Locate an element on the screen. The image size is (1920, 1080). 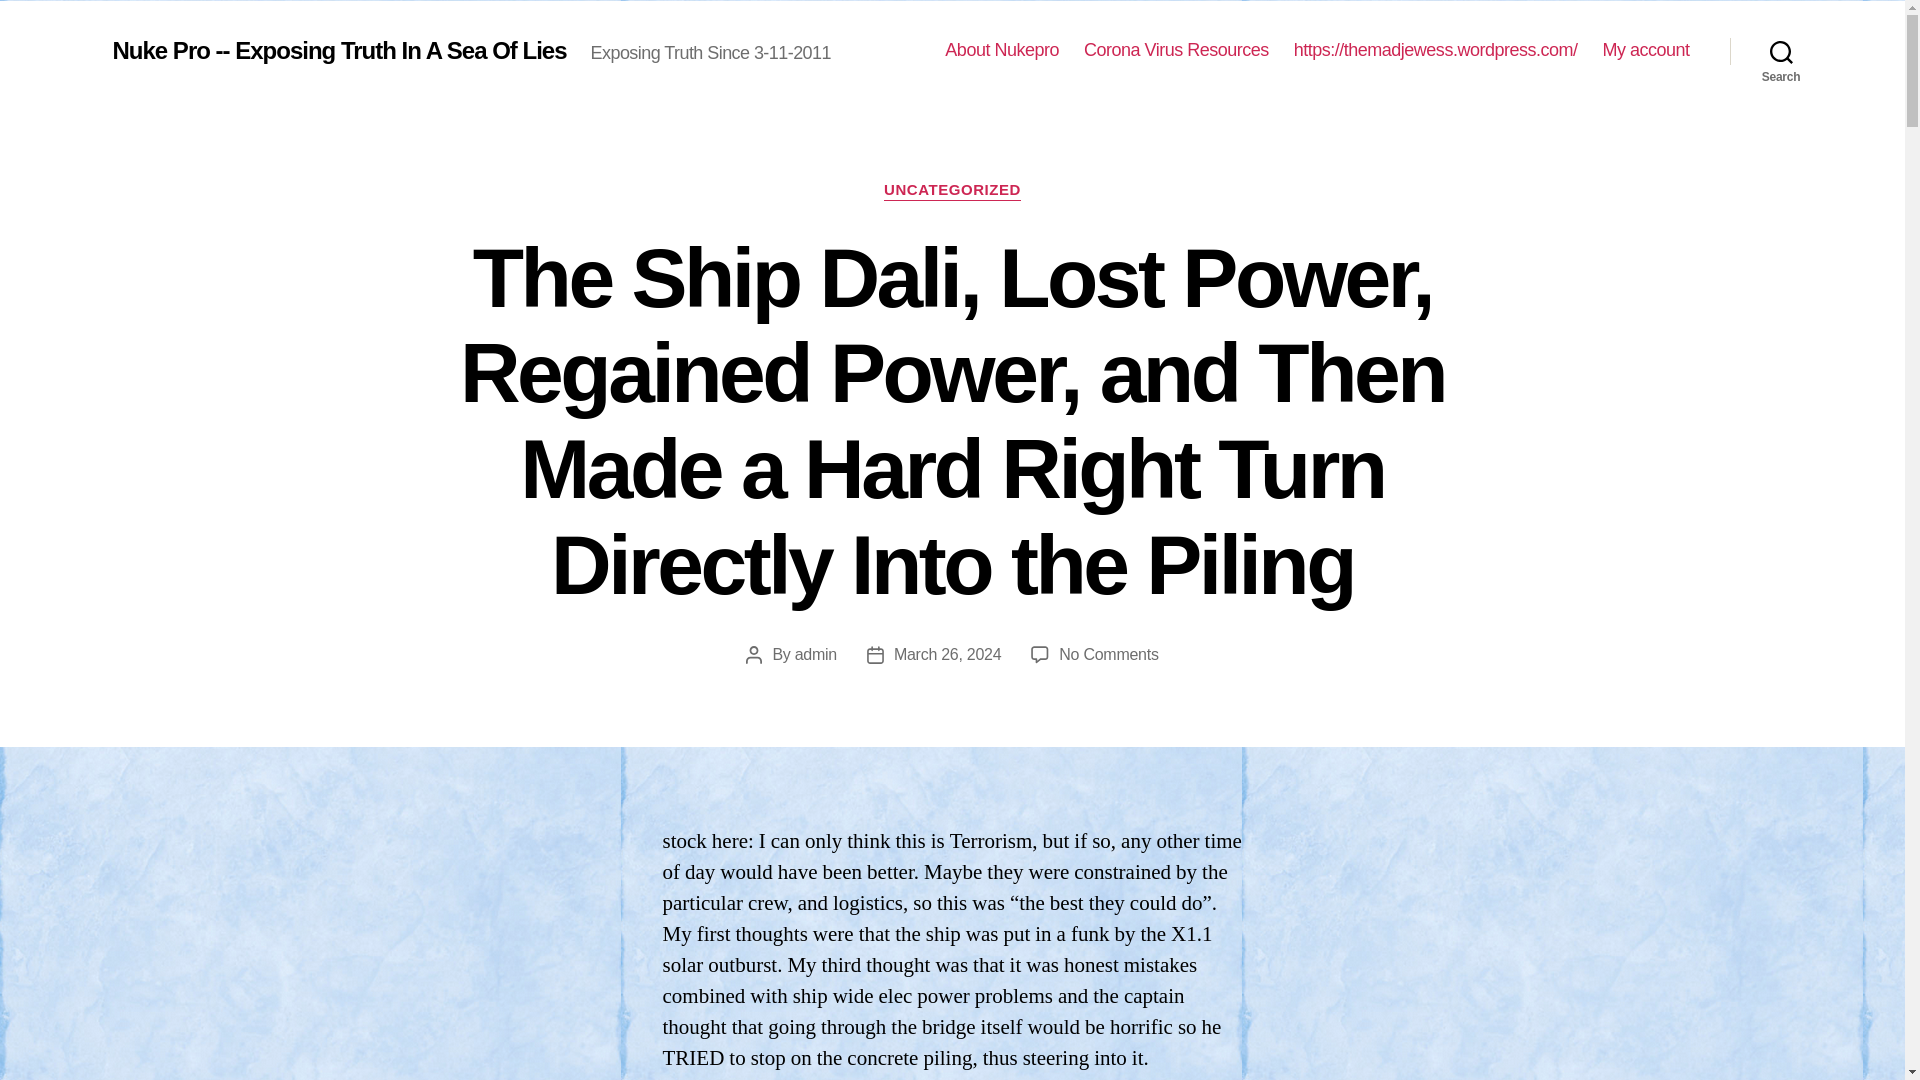
Corona Virus Resources is located at coordinates (1176, 50).